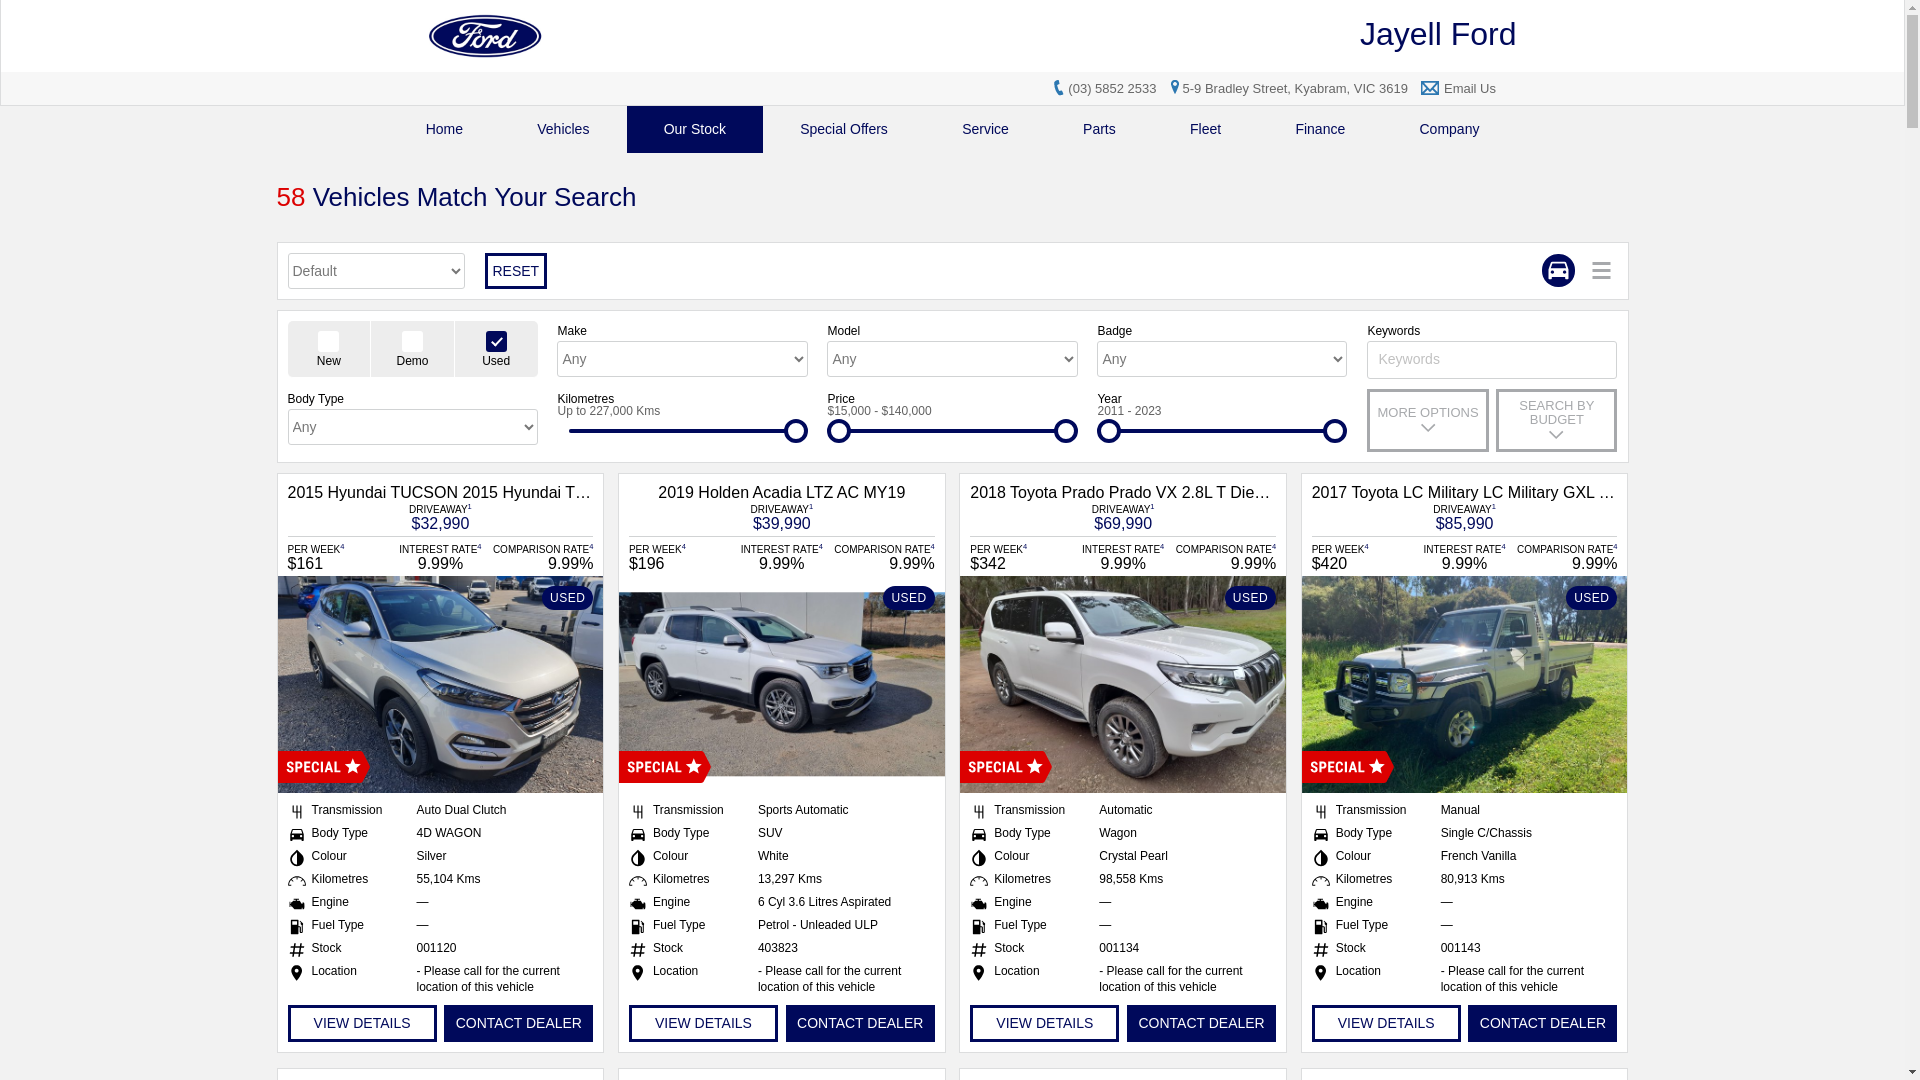  What do you see at coordinates (441, 684) in the screenshot?
I see `USED` at bounding box center [441, 684].